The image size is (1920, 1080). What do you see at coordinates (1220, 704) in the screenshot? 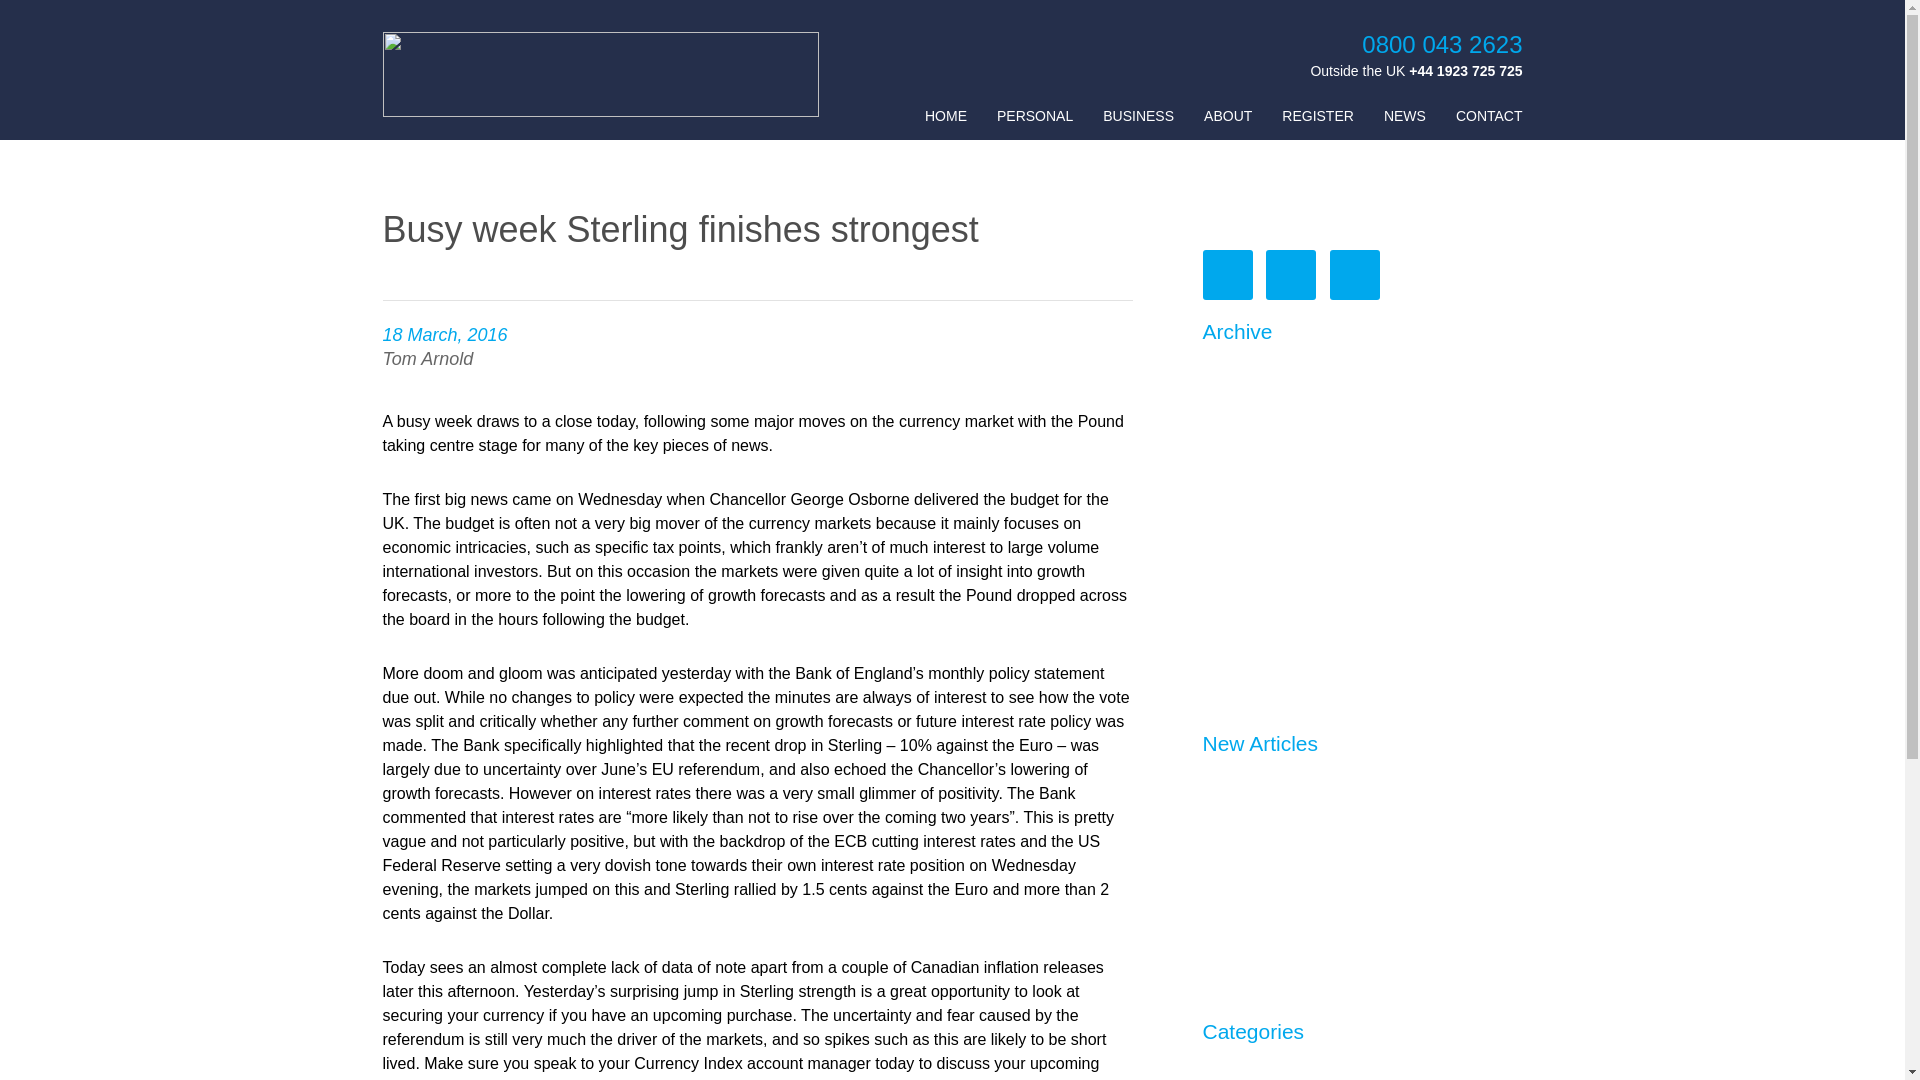
I see `2011` at bounding box center [1220, 704].